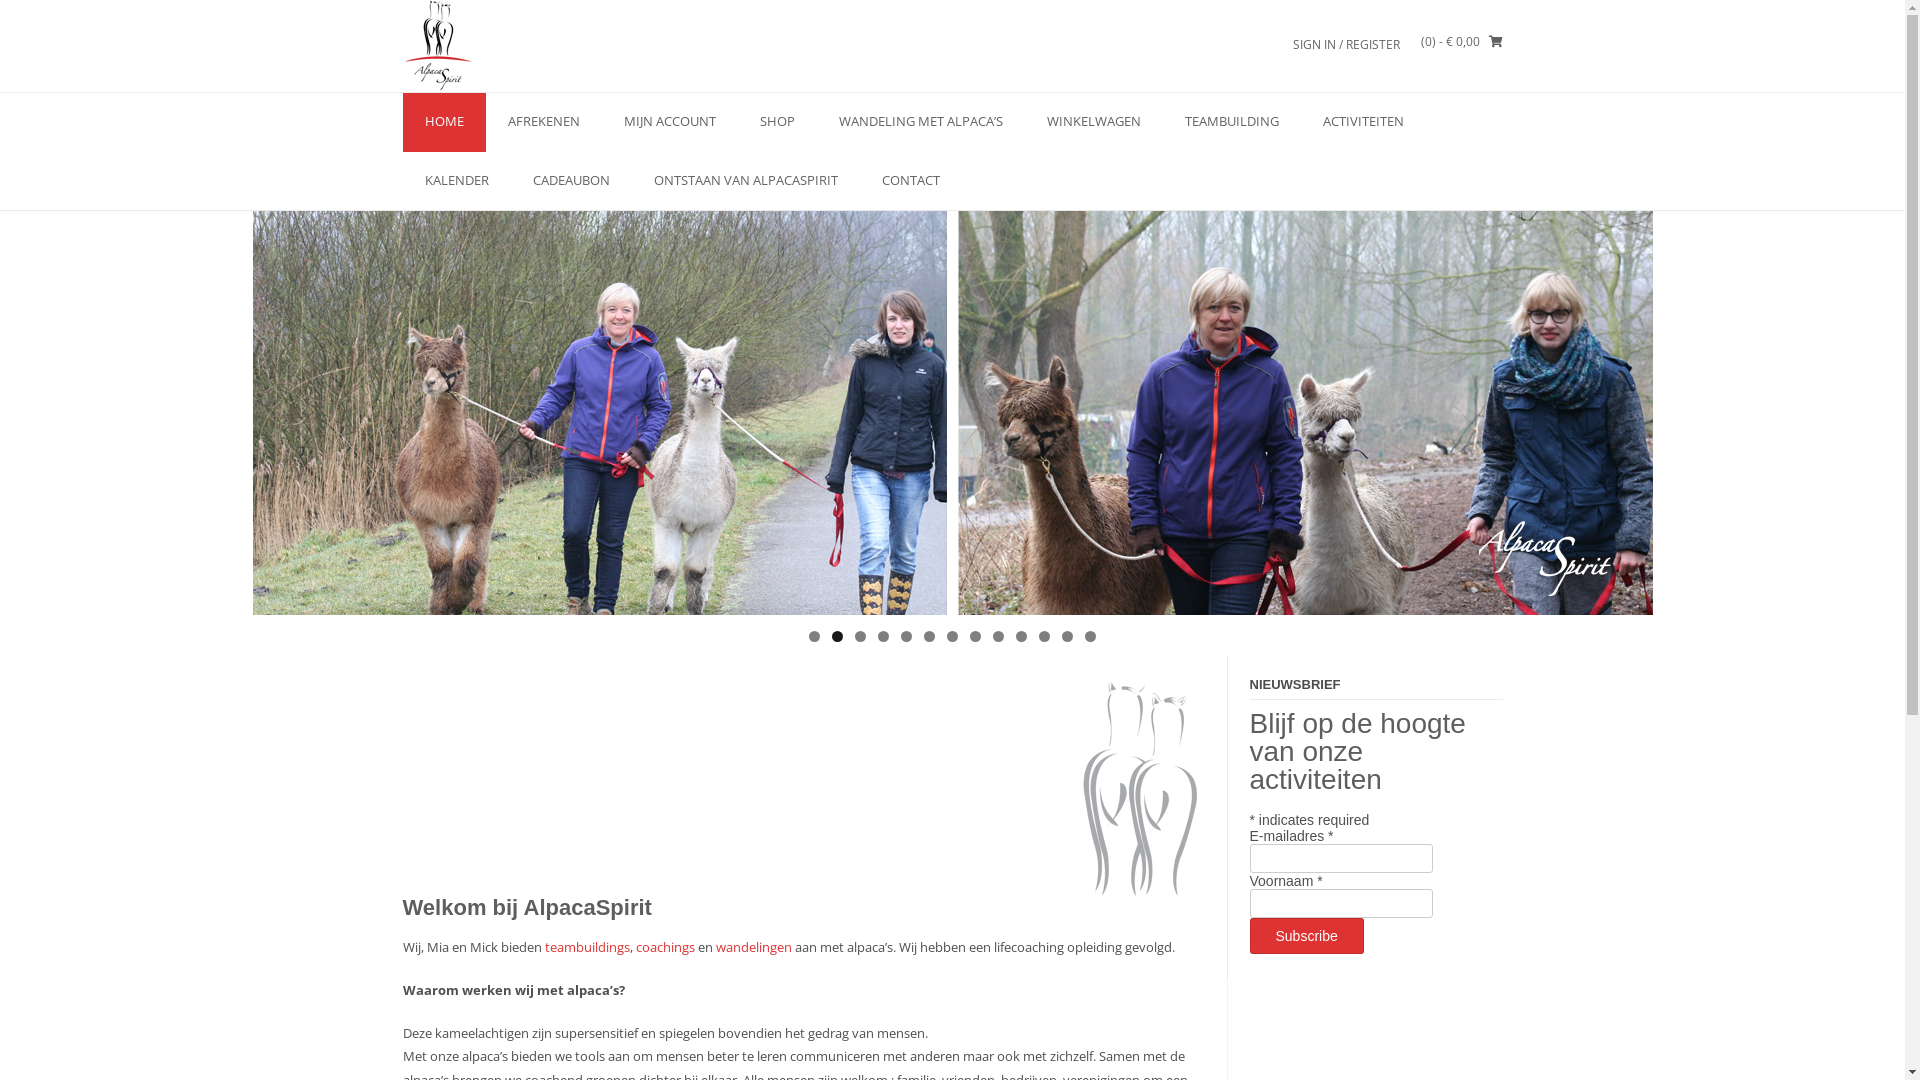 The image size is (1920, 1080). What do you see at coordinates (1044, 636) in the screenshot?
I see `11` at bounding box center [1044, 636].